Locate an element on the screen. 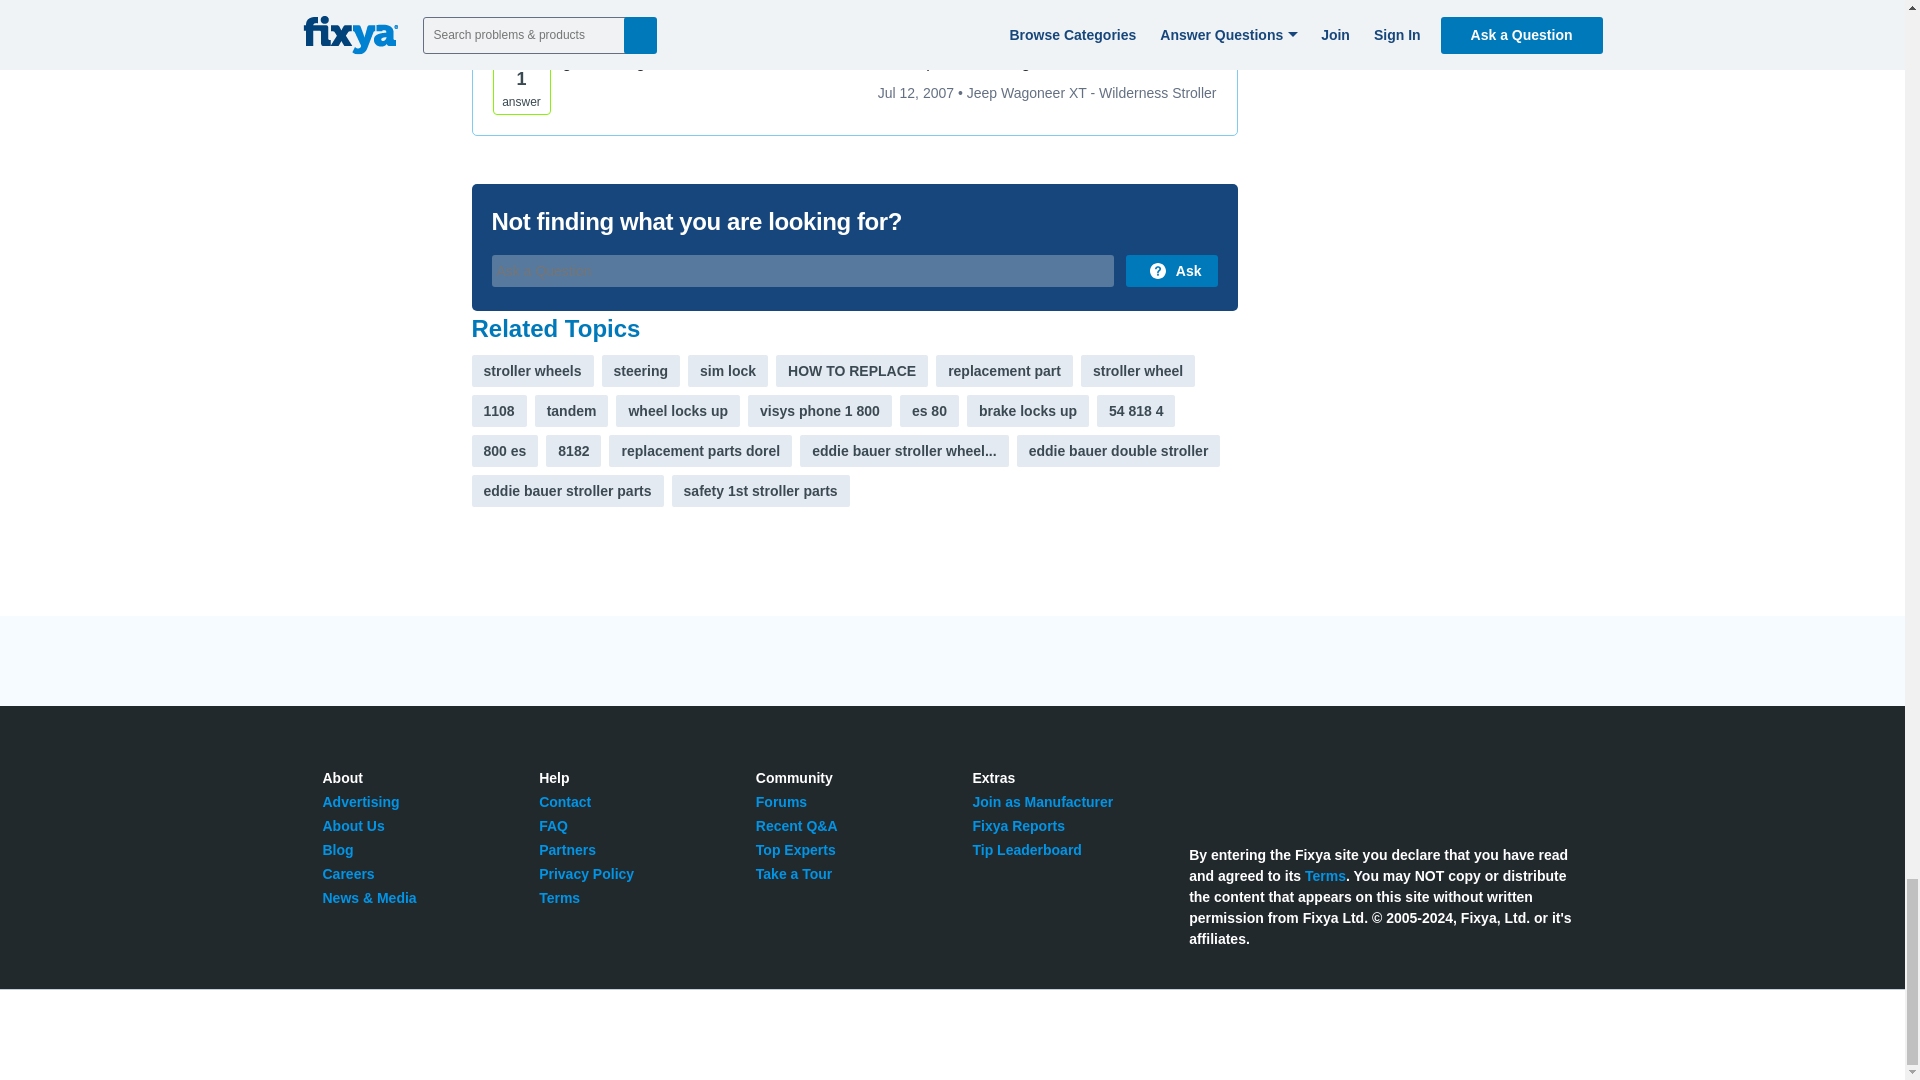 This screenshot has width=1920, height=1080. Ask is located at coordinates (1171, 270).